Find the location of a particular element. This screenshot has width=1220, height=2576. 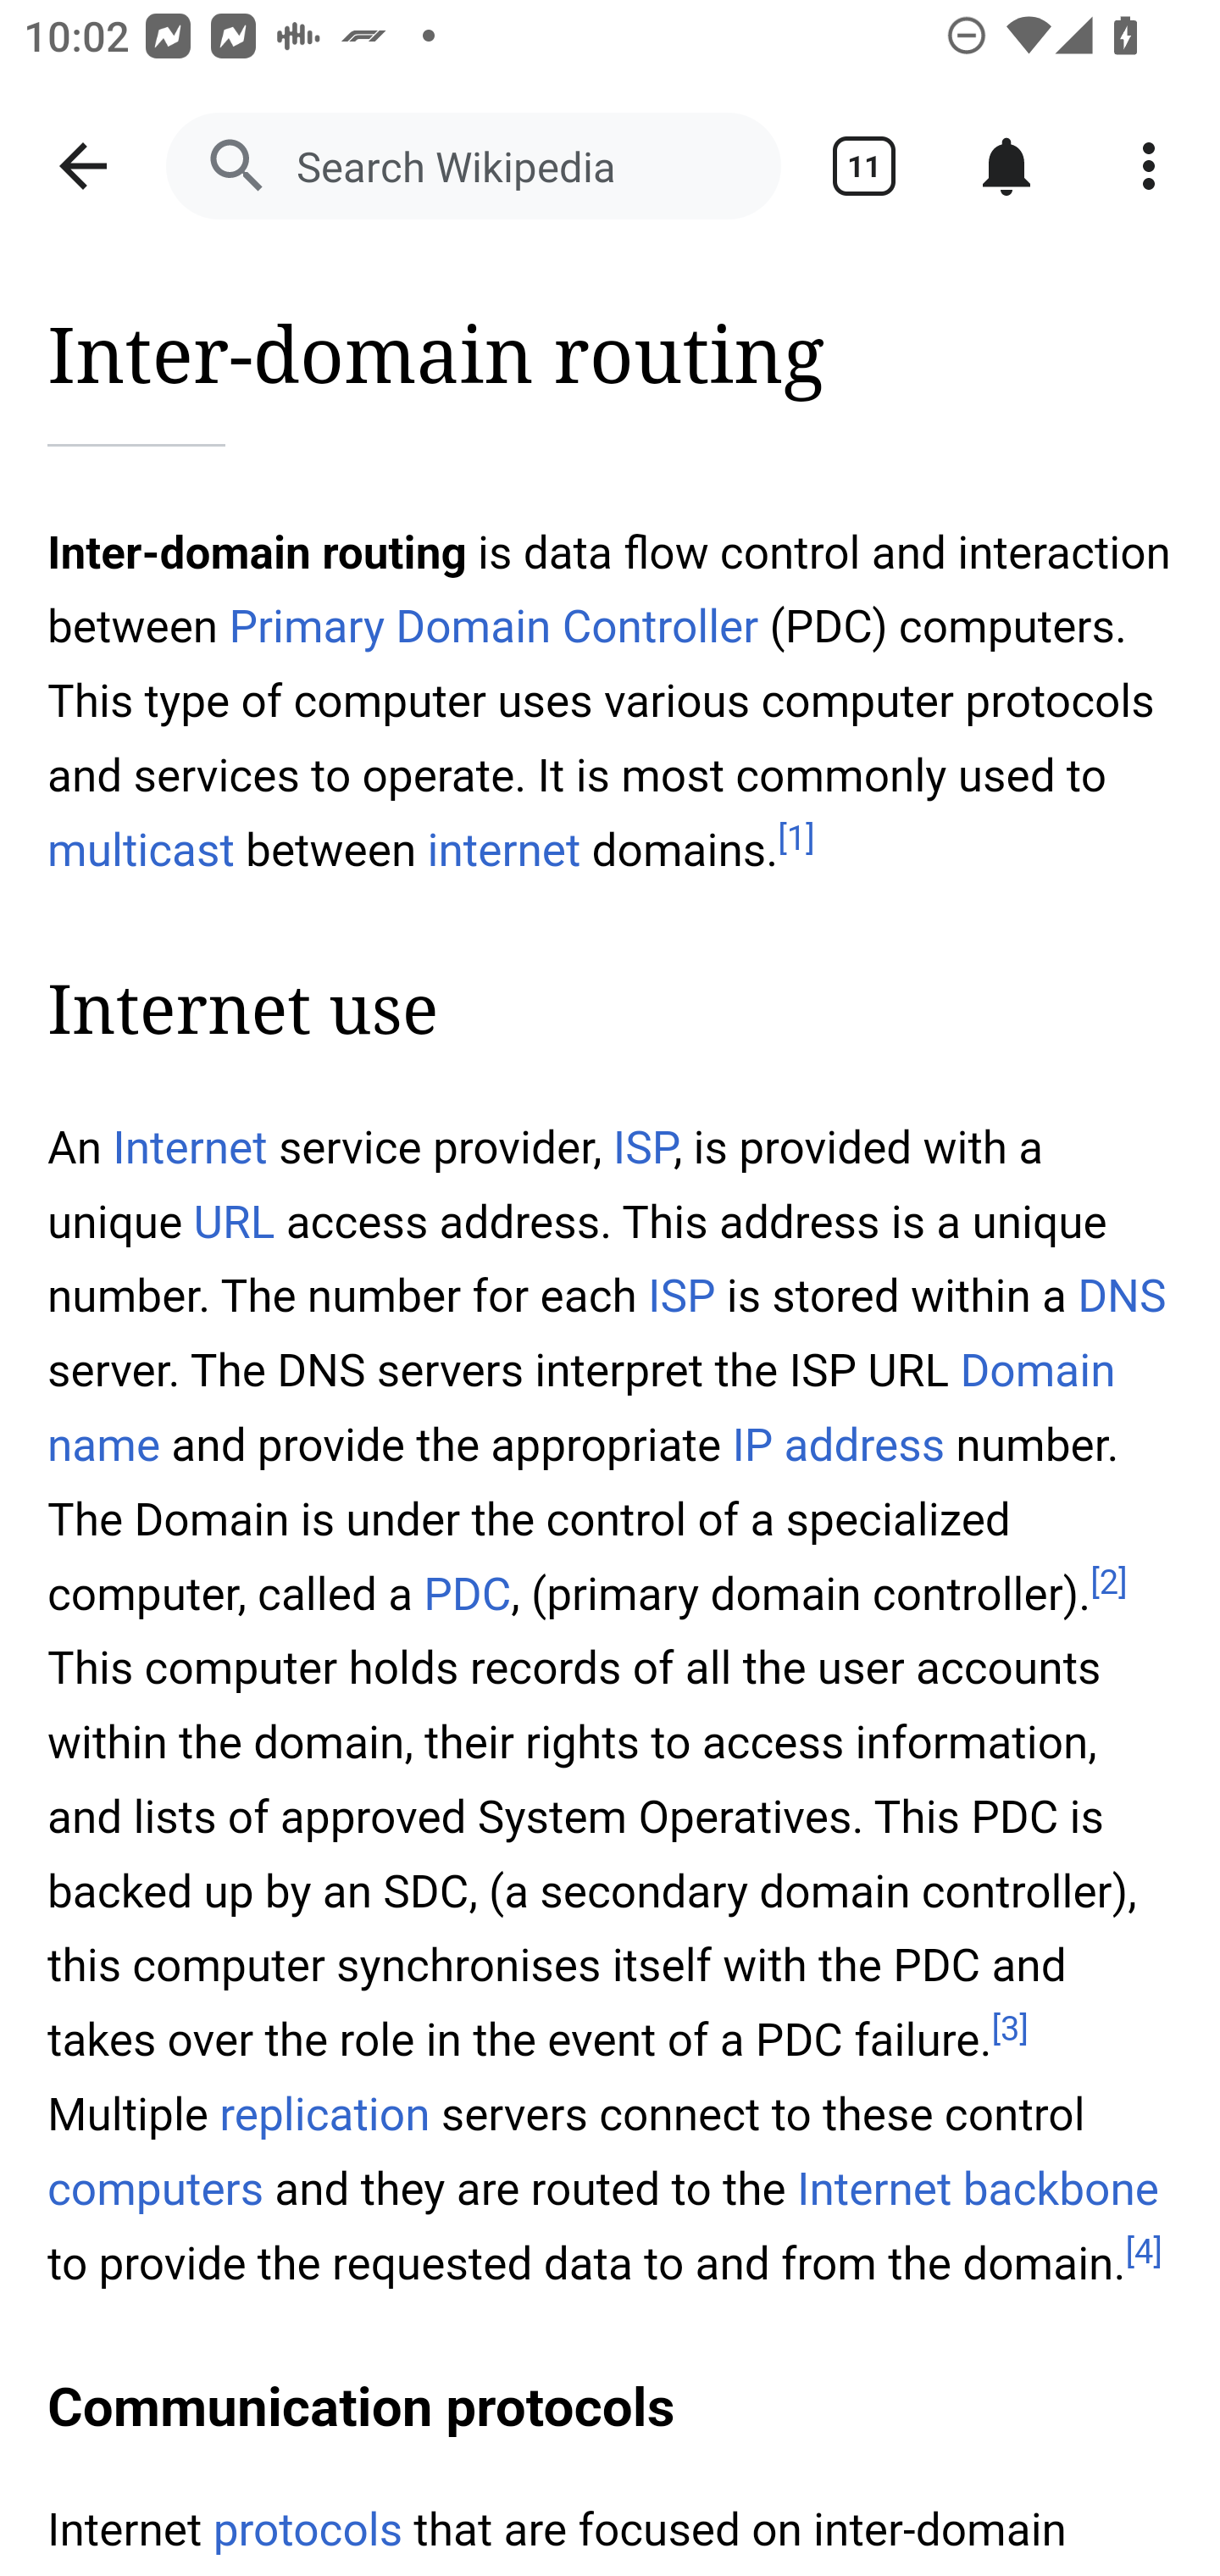

[] [ 4 ] is located at coordinates (1144, 2252).